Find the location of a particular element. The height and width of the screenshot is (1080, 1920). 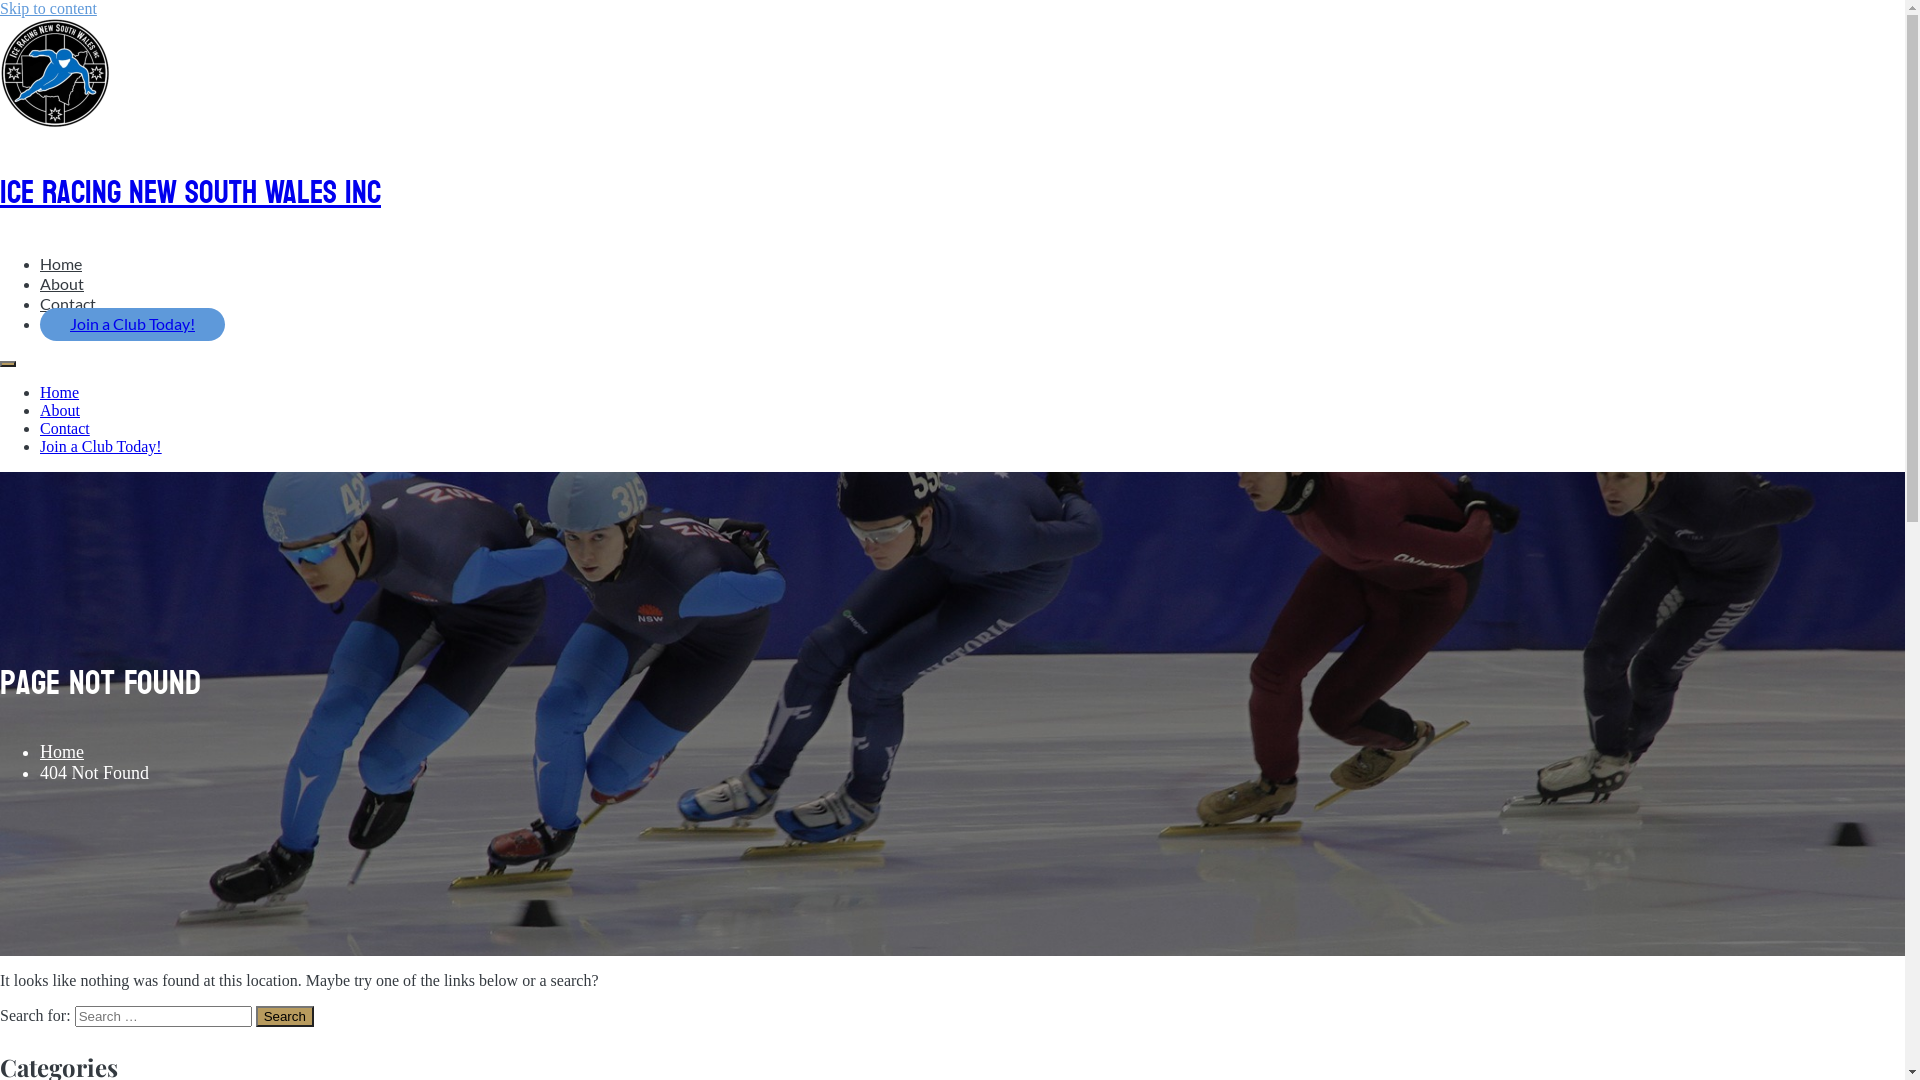

Search is located at coordinates (285, 1016).